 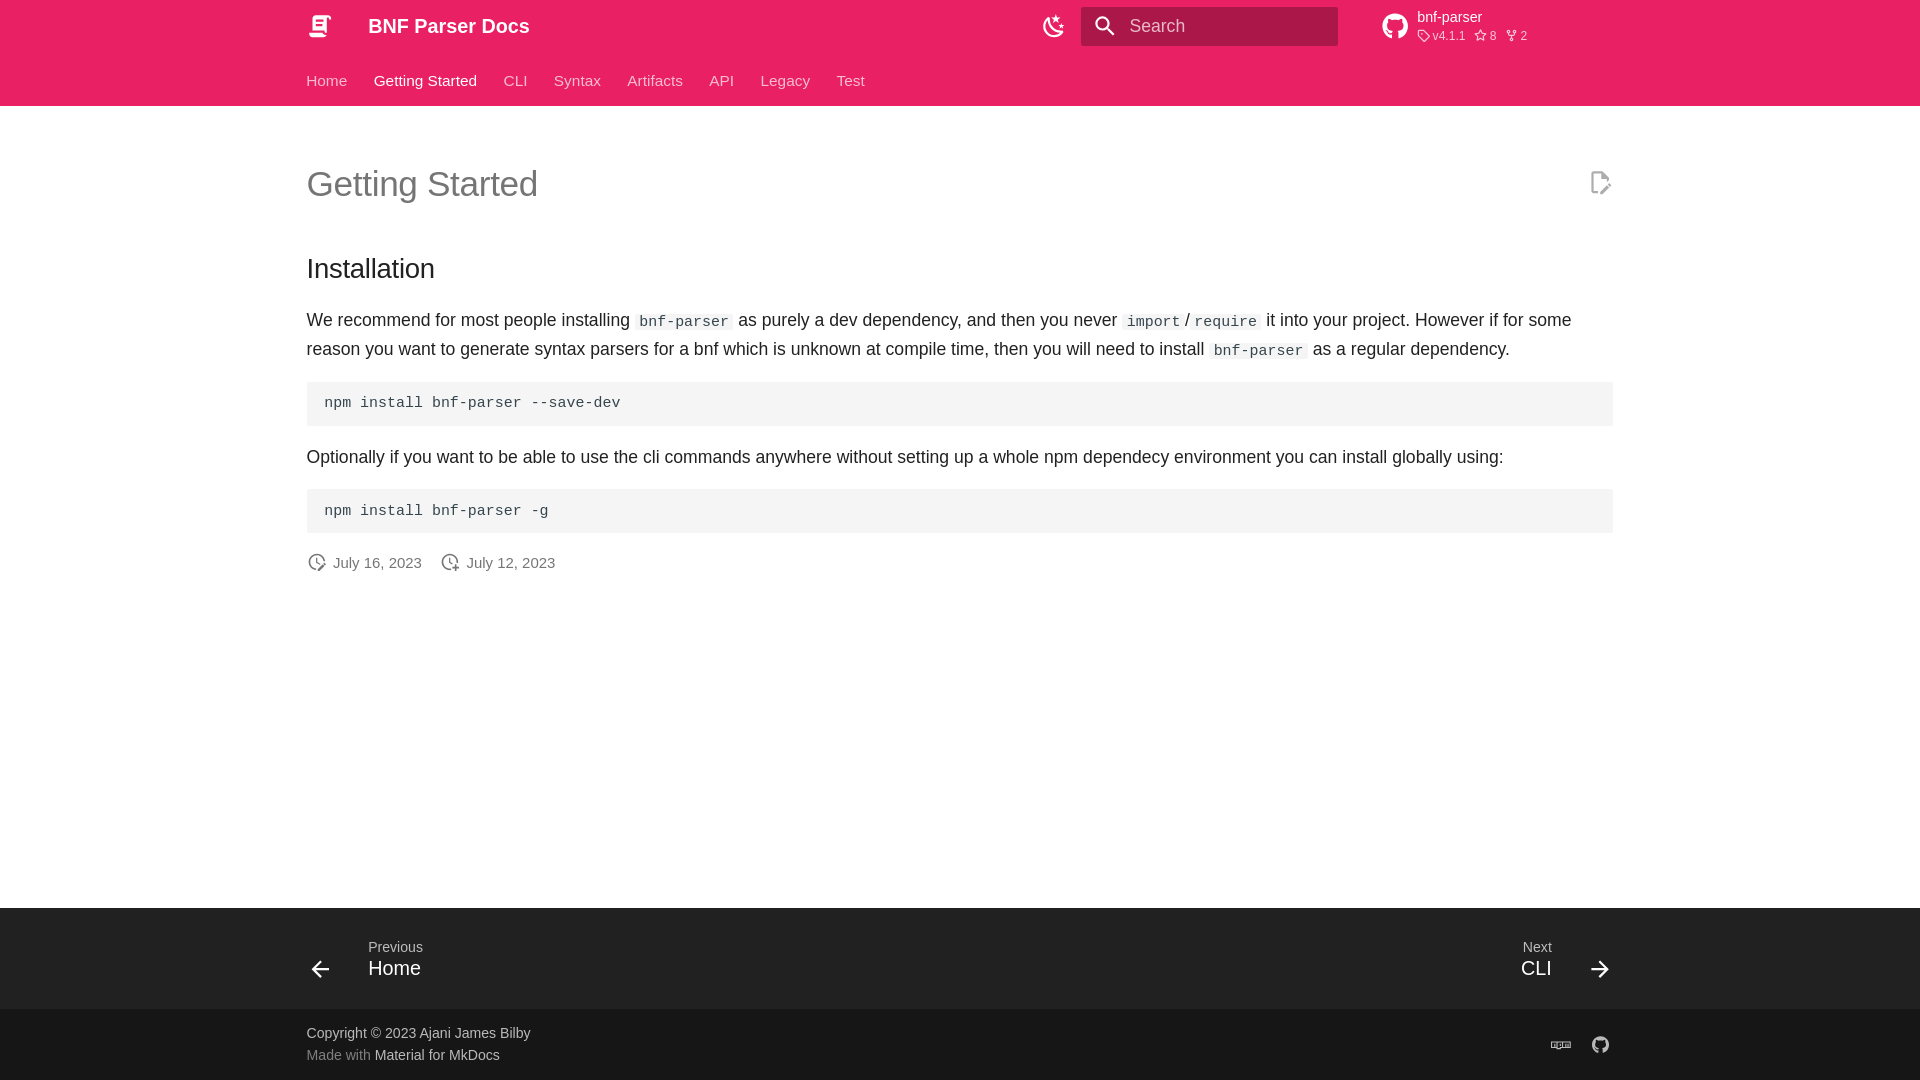 I want to click on Edit this page, so click(x=516, y=80).